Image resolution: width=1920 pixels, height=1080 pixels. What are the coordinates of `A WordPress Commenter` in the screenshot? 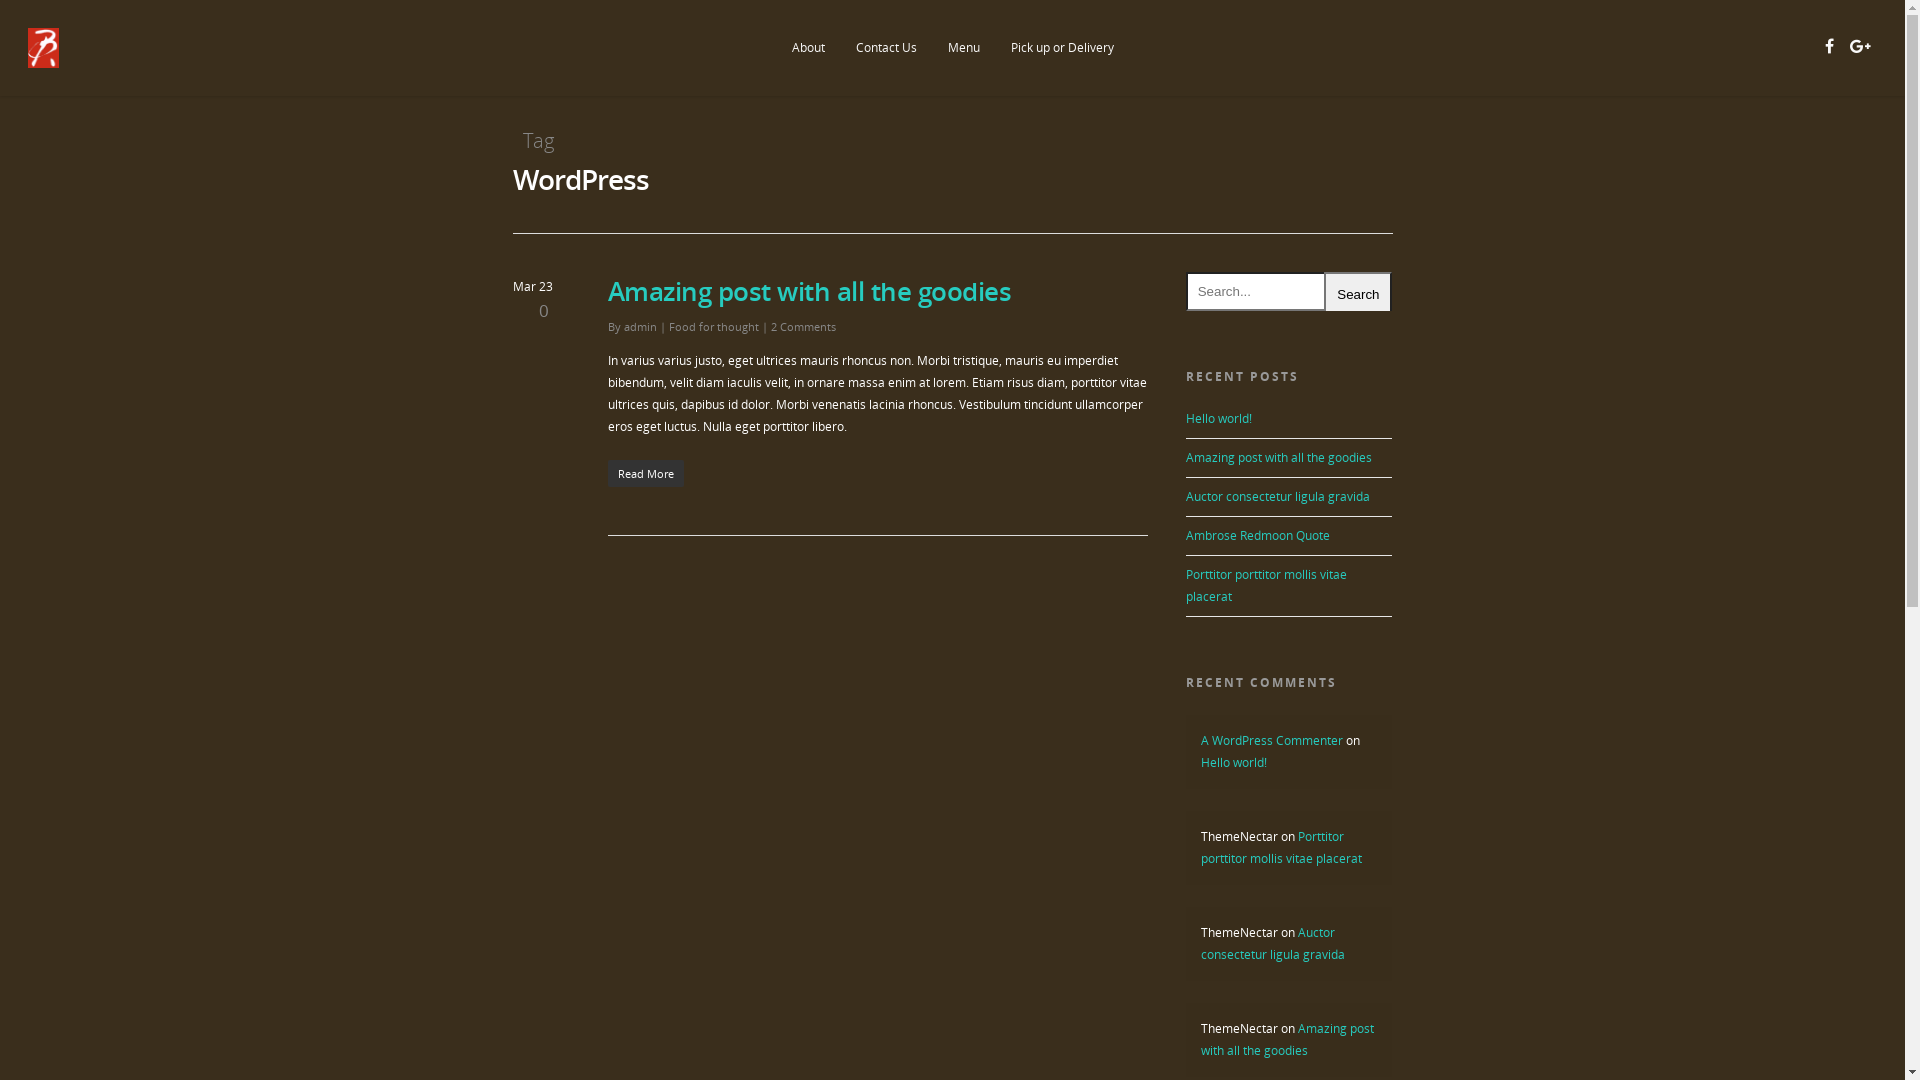 It's located at (1272, 740).